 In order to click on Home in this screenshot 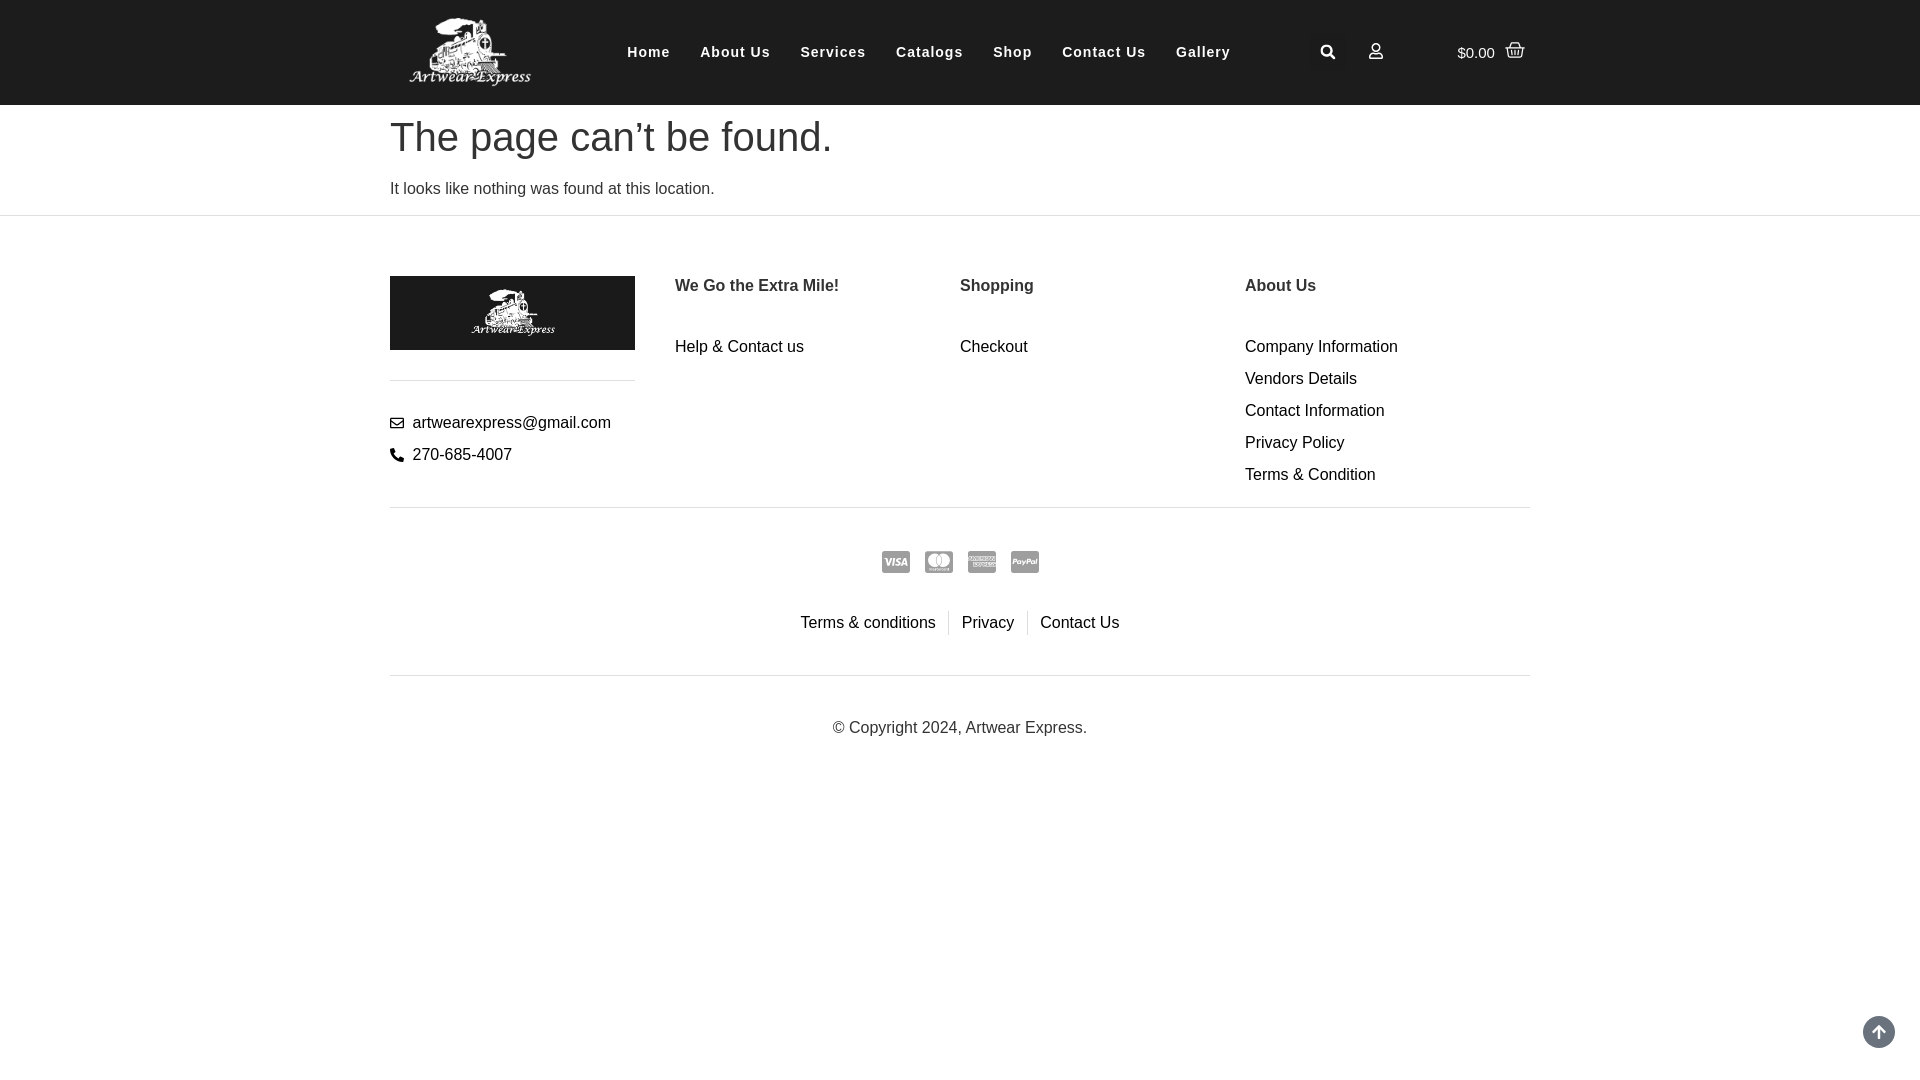, I will do `click(648, 52)`.